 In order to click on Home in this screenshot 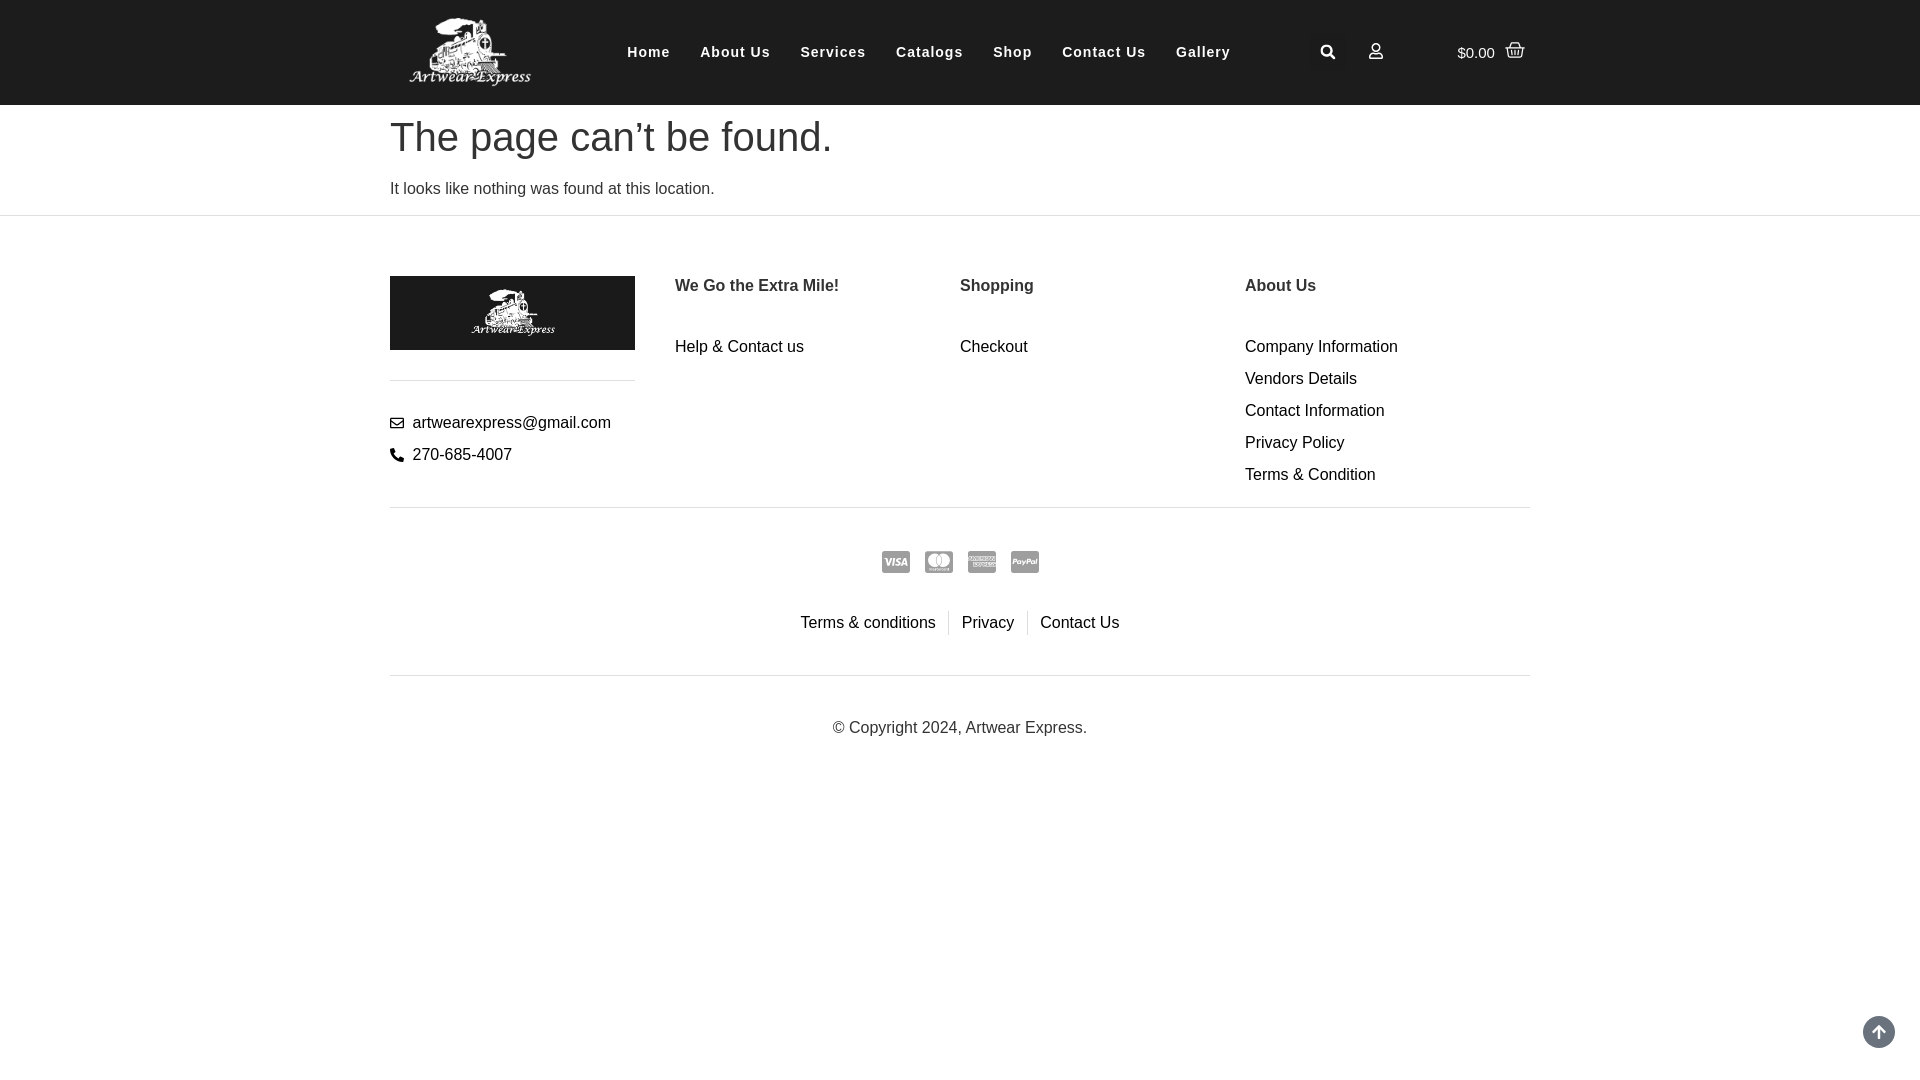, I will do `click(648, 52)`.